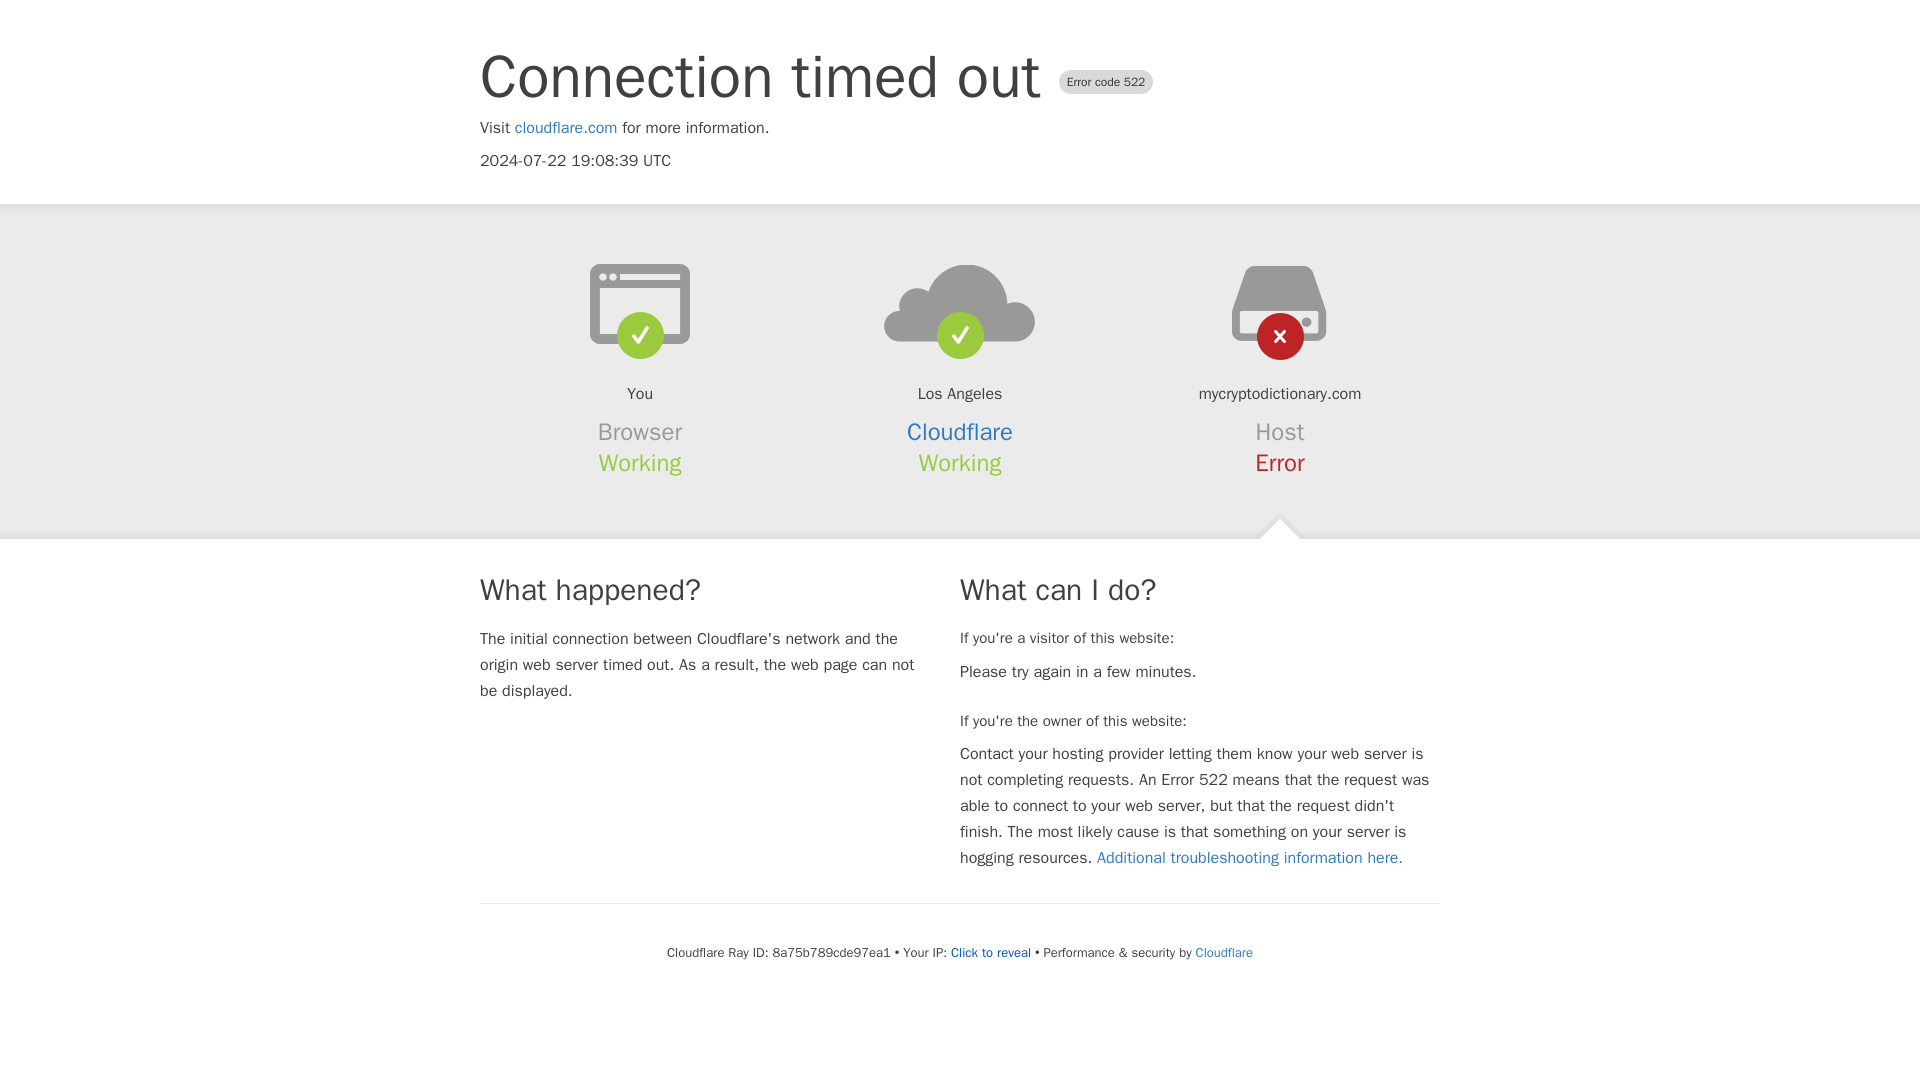 This screenshot has width=1920, height=1080. I want to click on cloudflare.com, so click(566, 128).